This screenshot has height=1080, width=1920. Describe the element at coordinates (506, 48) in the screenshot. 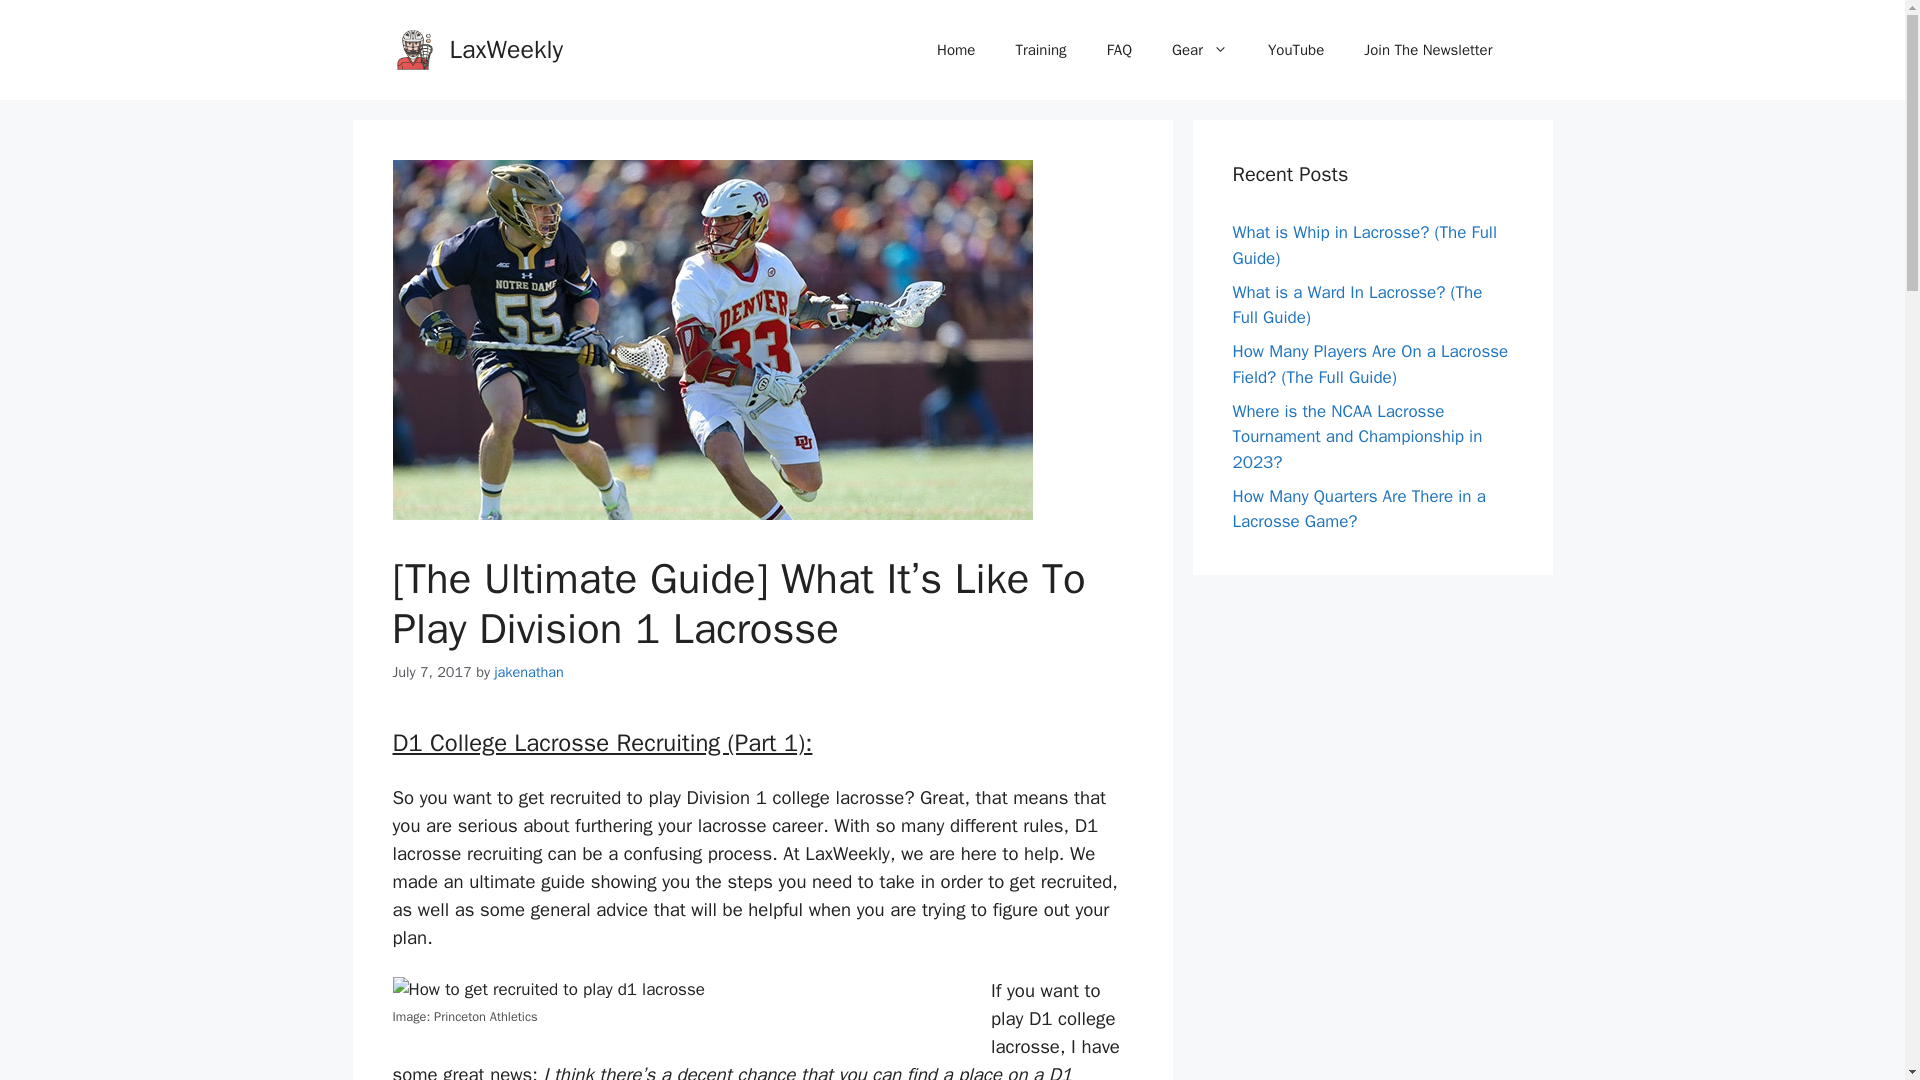

I see `LaxWeekly` at that location.